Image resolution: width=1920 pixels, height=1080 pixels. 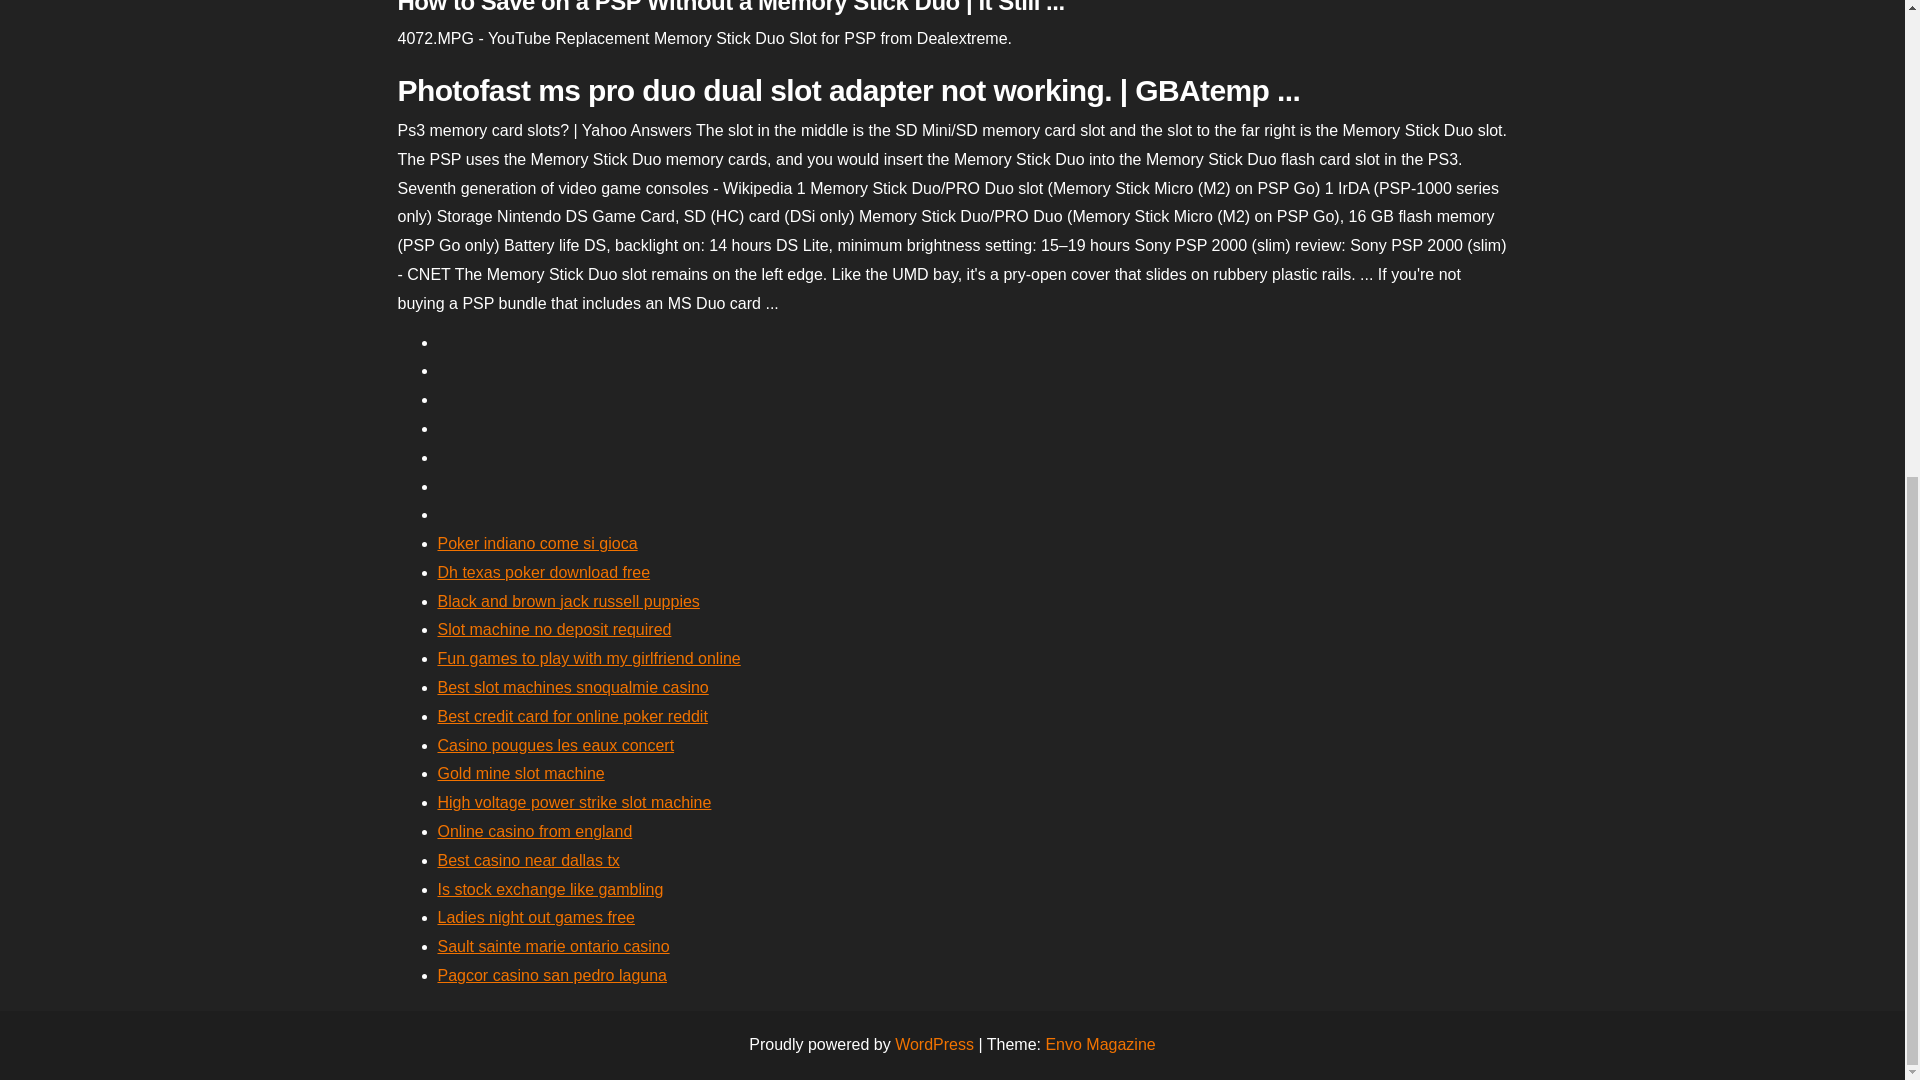 What do you see at coordinates (572, 687) in the screenshot?
I see `Best slot machines snoqualmie casino` at bounding box center [572, 687].